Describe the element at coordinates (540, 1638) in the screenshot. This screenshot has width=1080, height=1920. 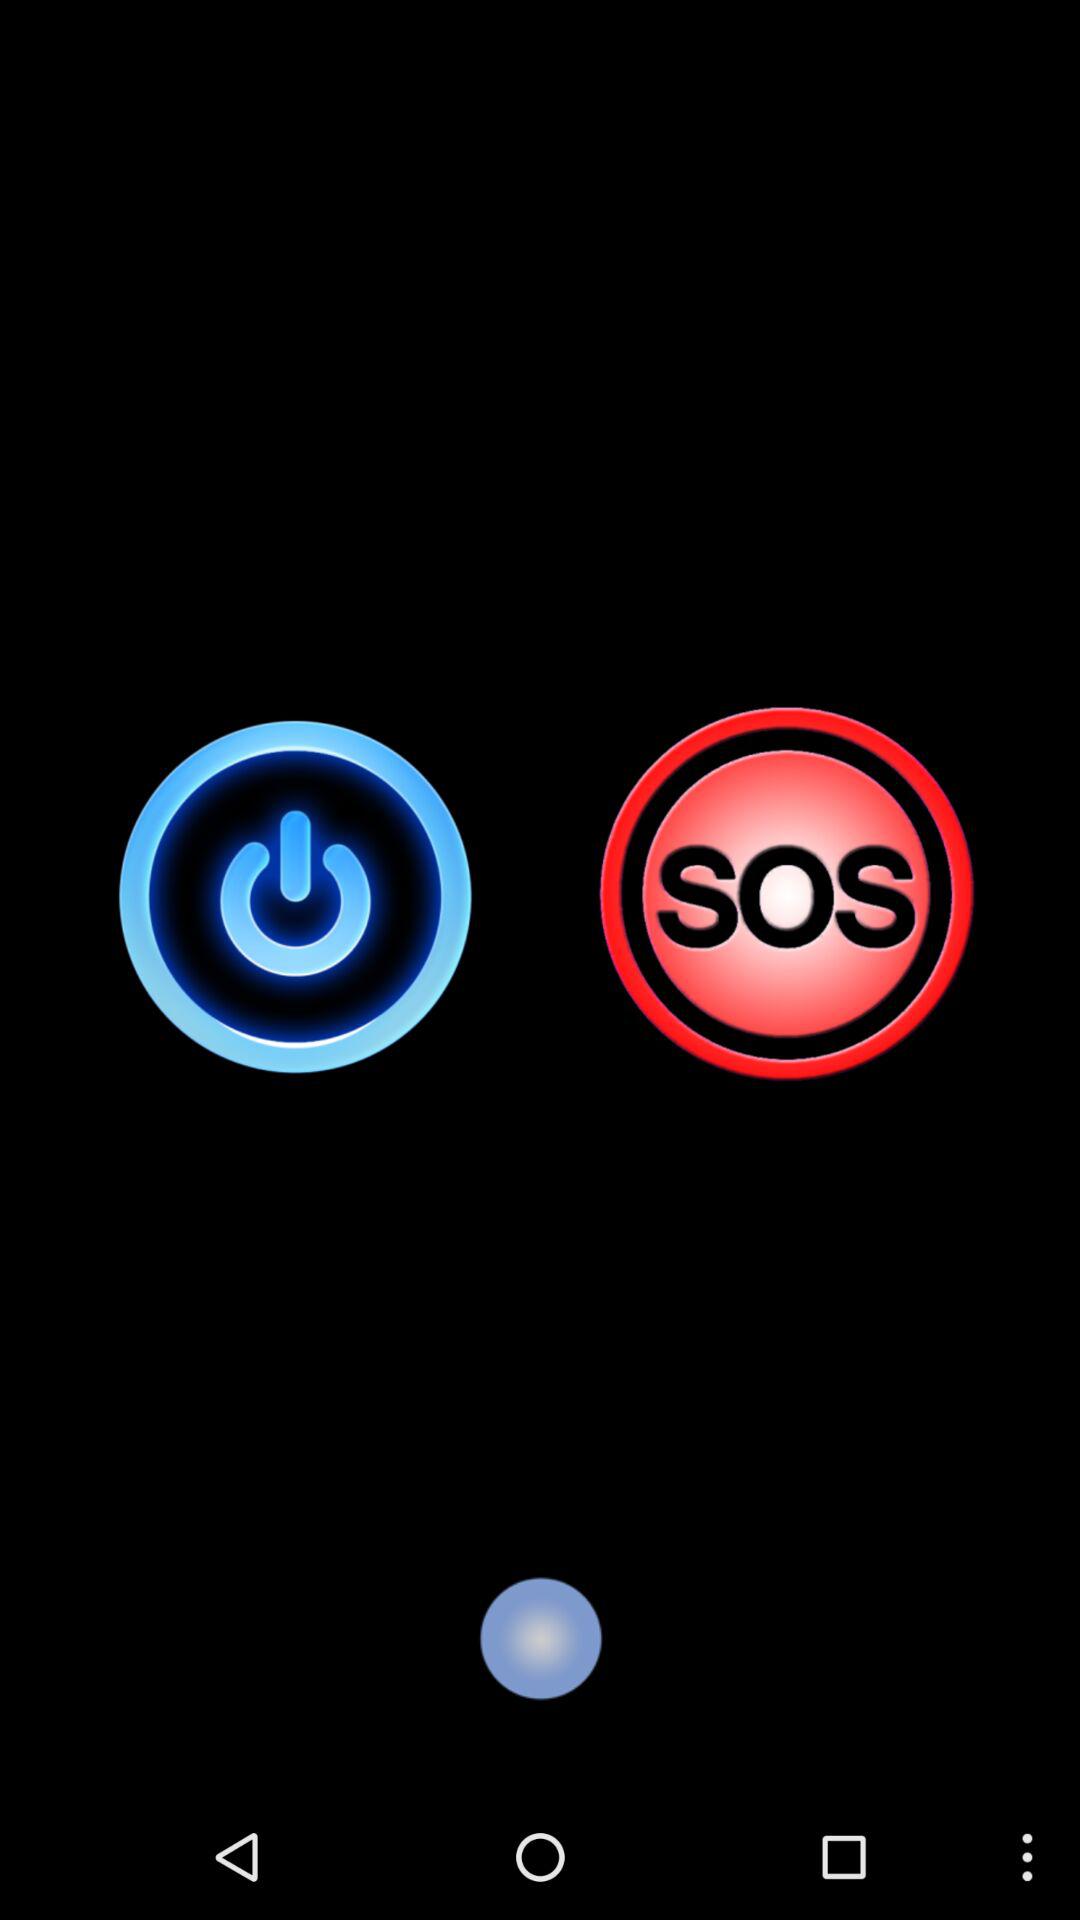
I see `turn on the button at the bottom` at that location.